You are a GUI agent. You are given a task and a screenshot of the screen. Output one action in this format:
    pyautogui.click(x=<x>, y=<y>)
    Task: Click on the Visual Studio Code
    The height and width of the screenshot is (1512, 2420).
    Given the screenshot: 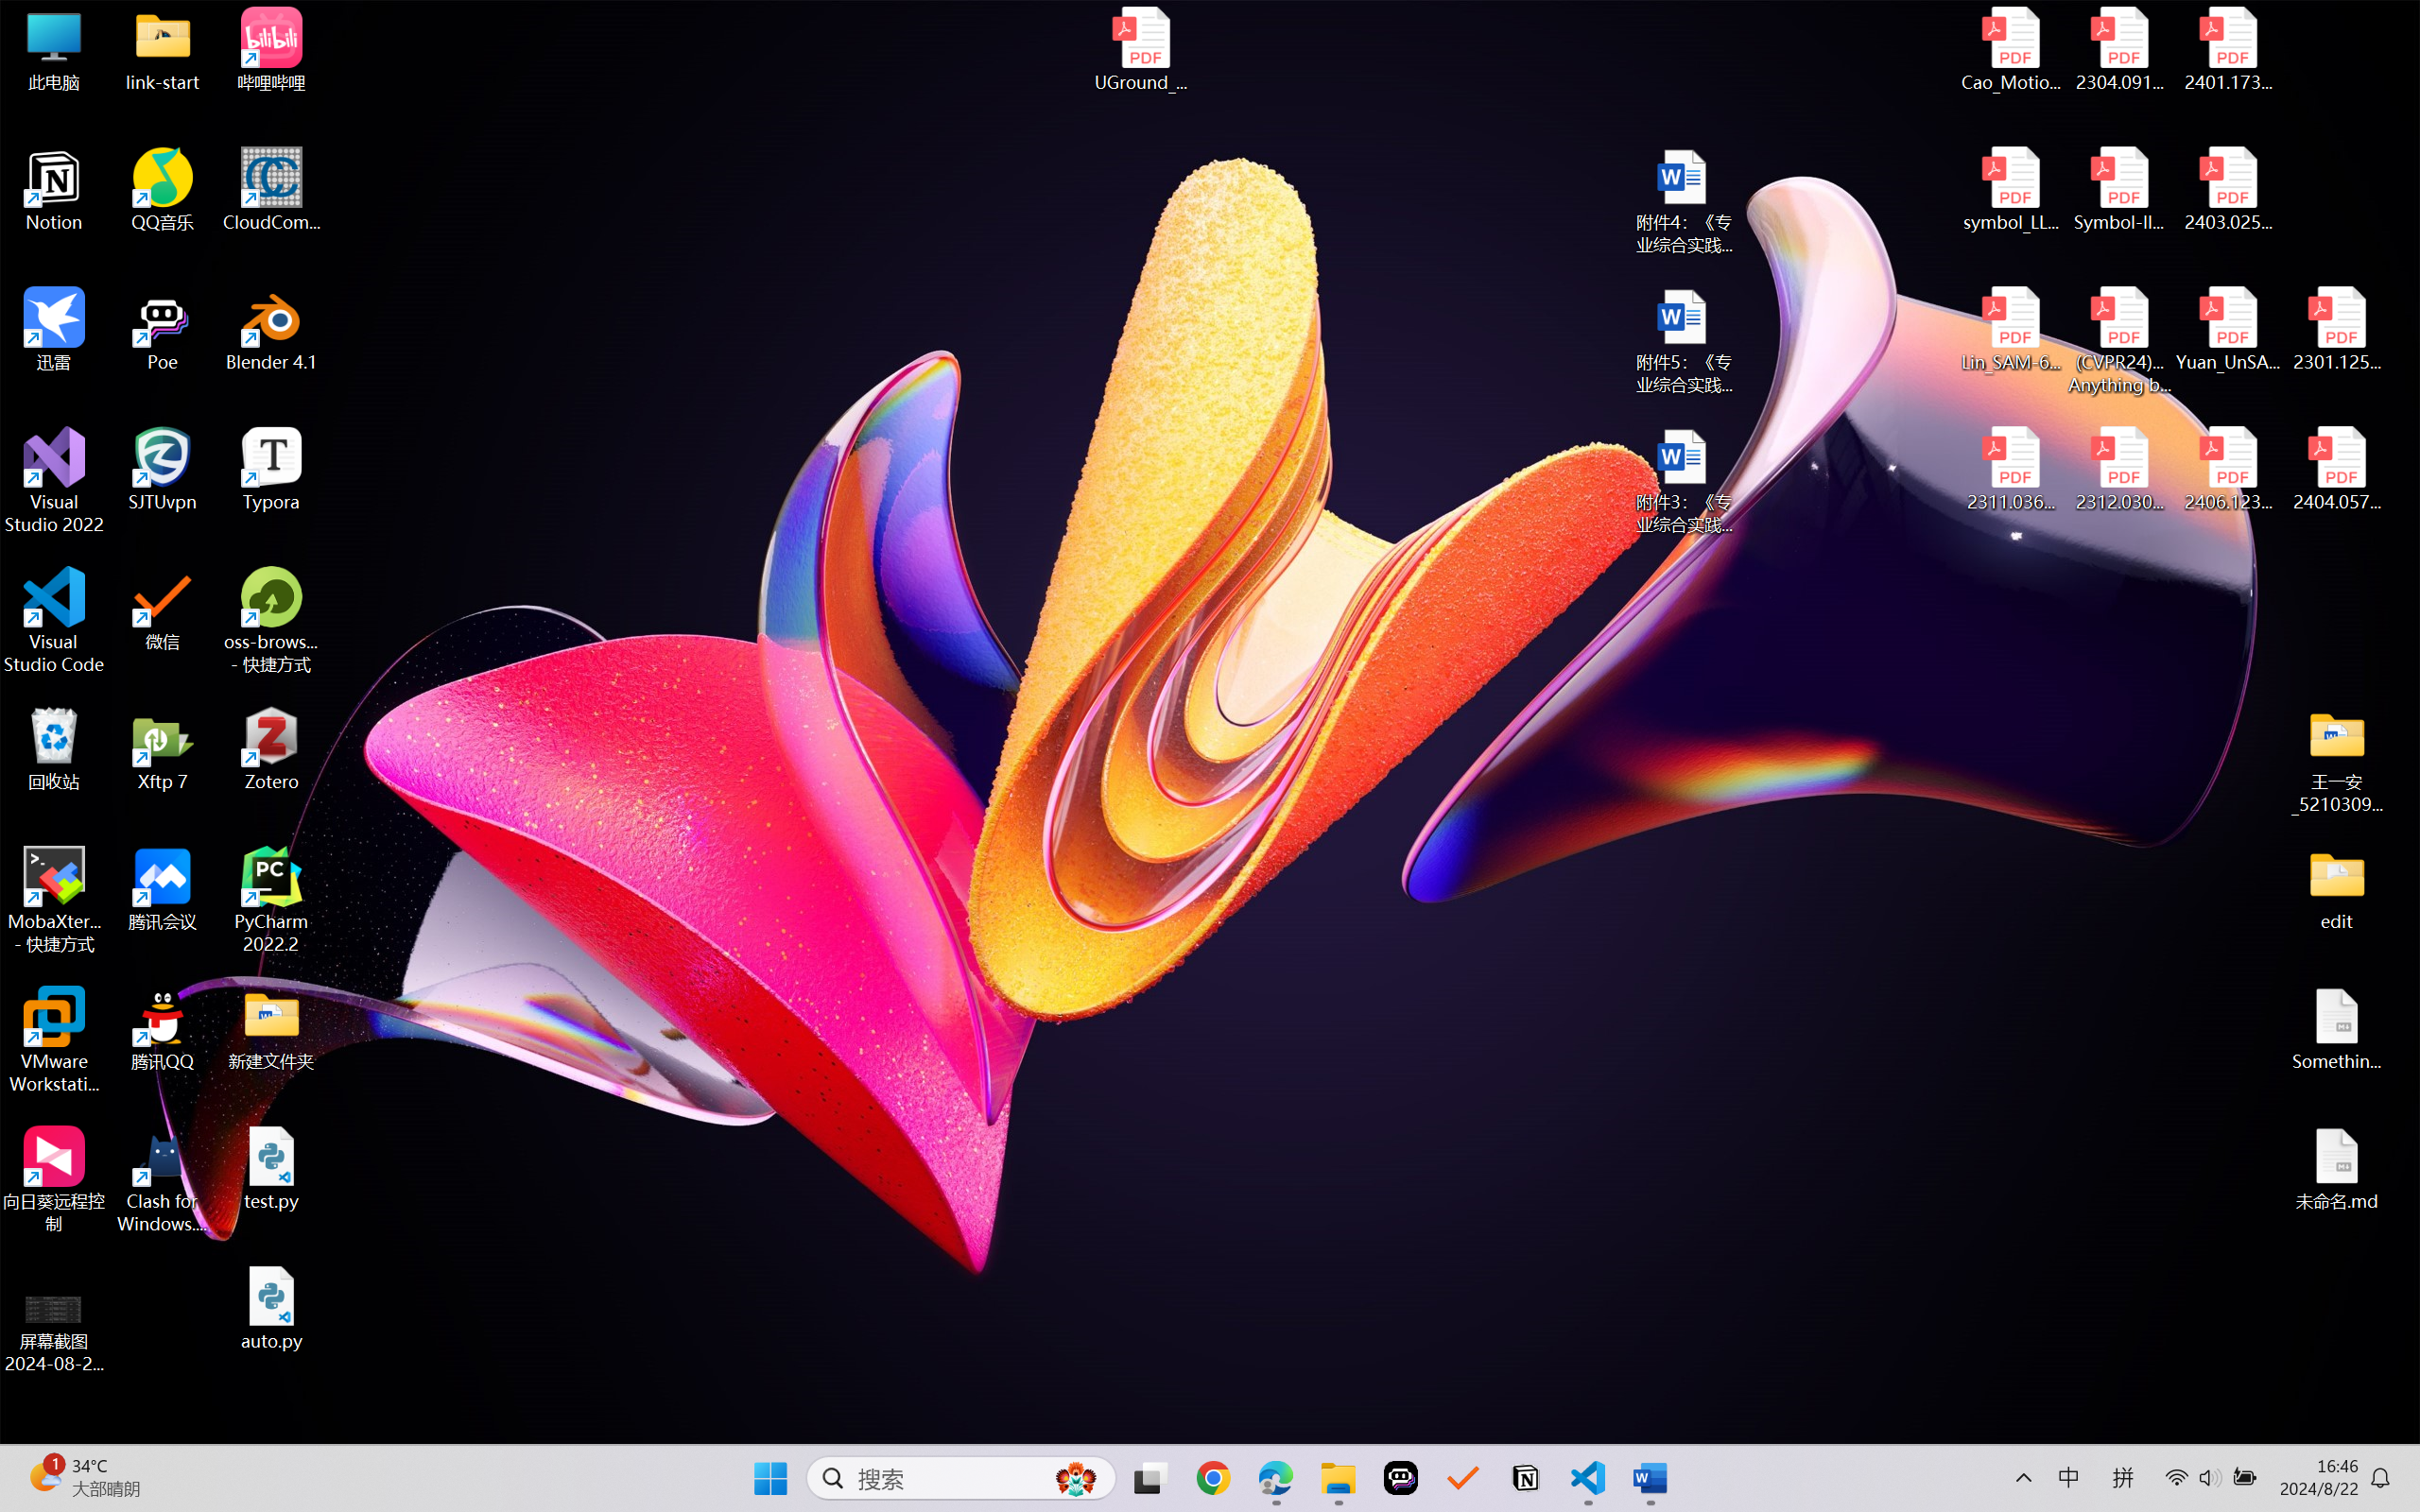 What is the action you would take?
    pyautogui.click(x=55, y=620)
    